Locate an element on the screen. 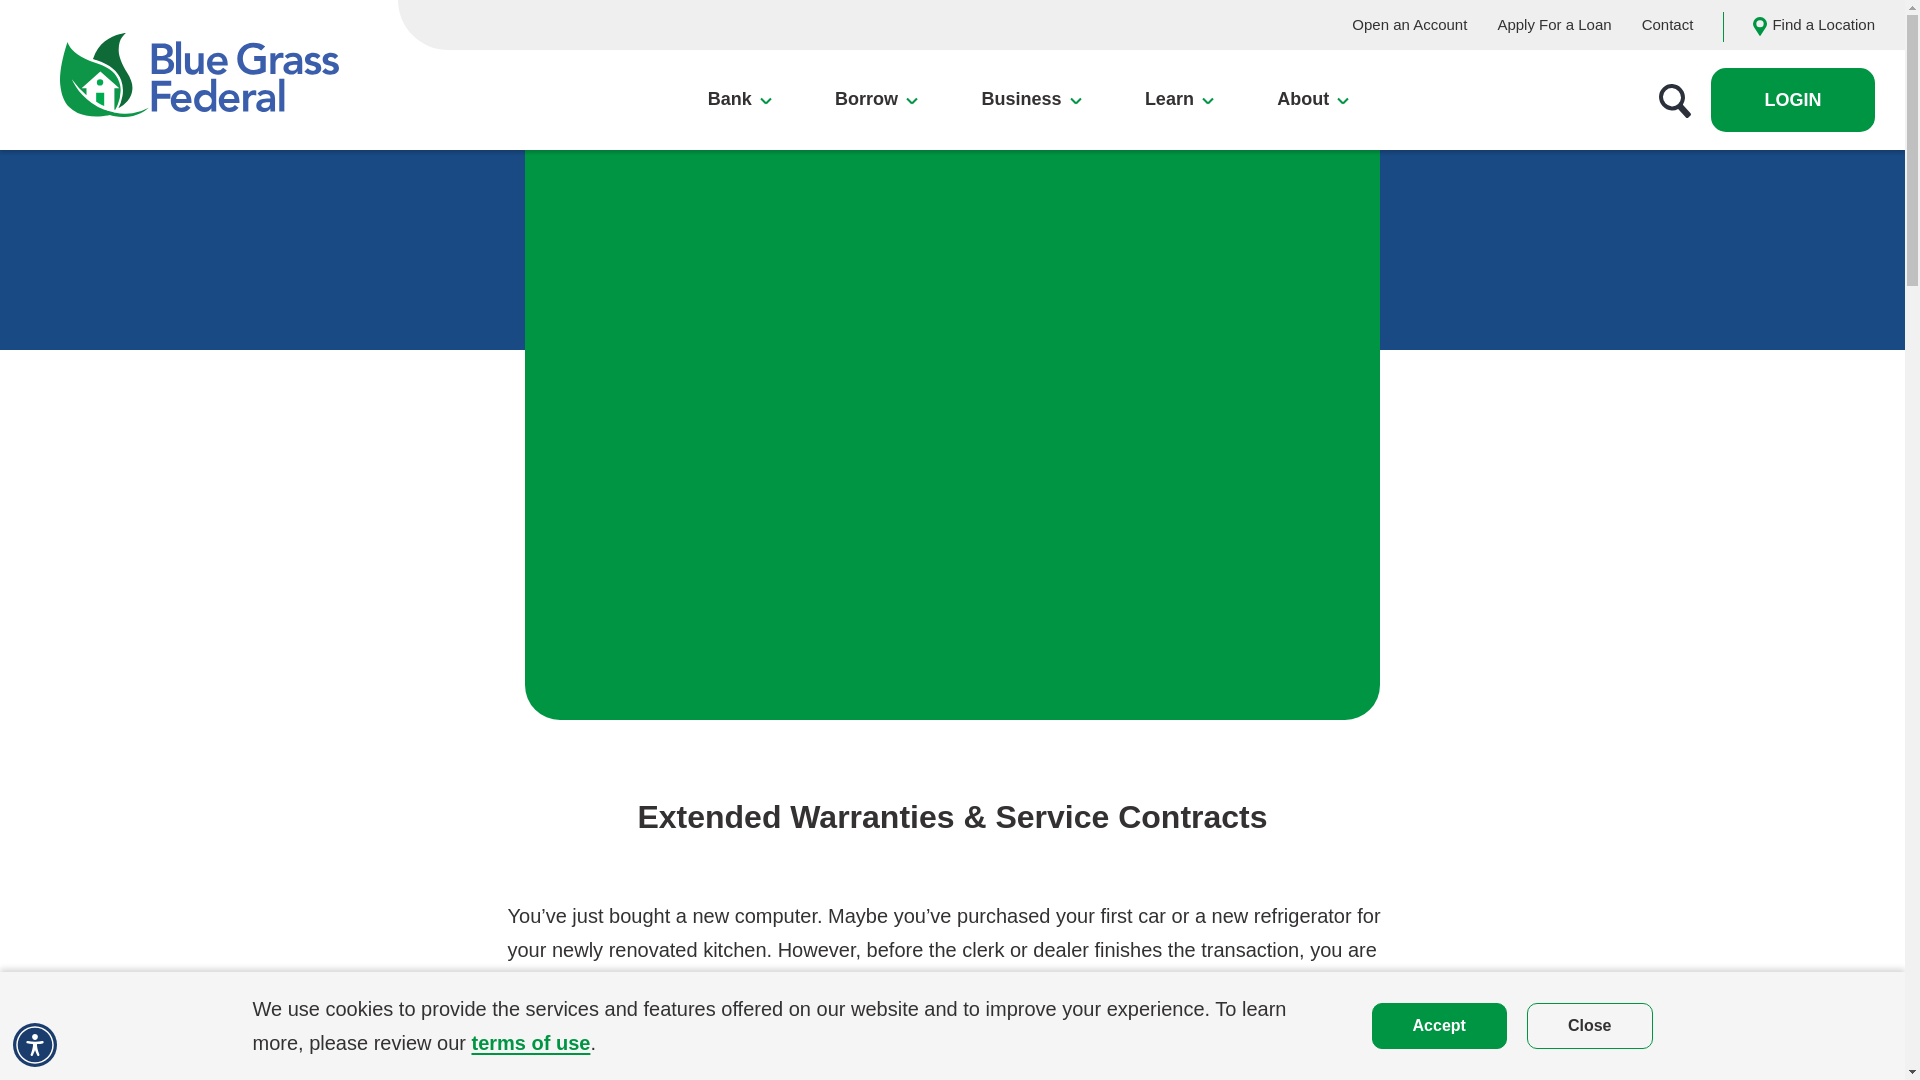  Accept is located at coordinates (1523, 396).